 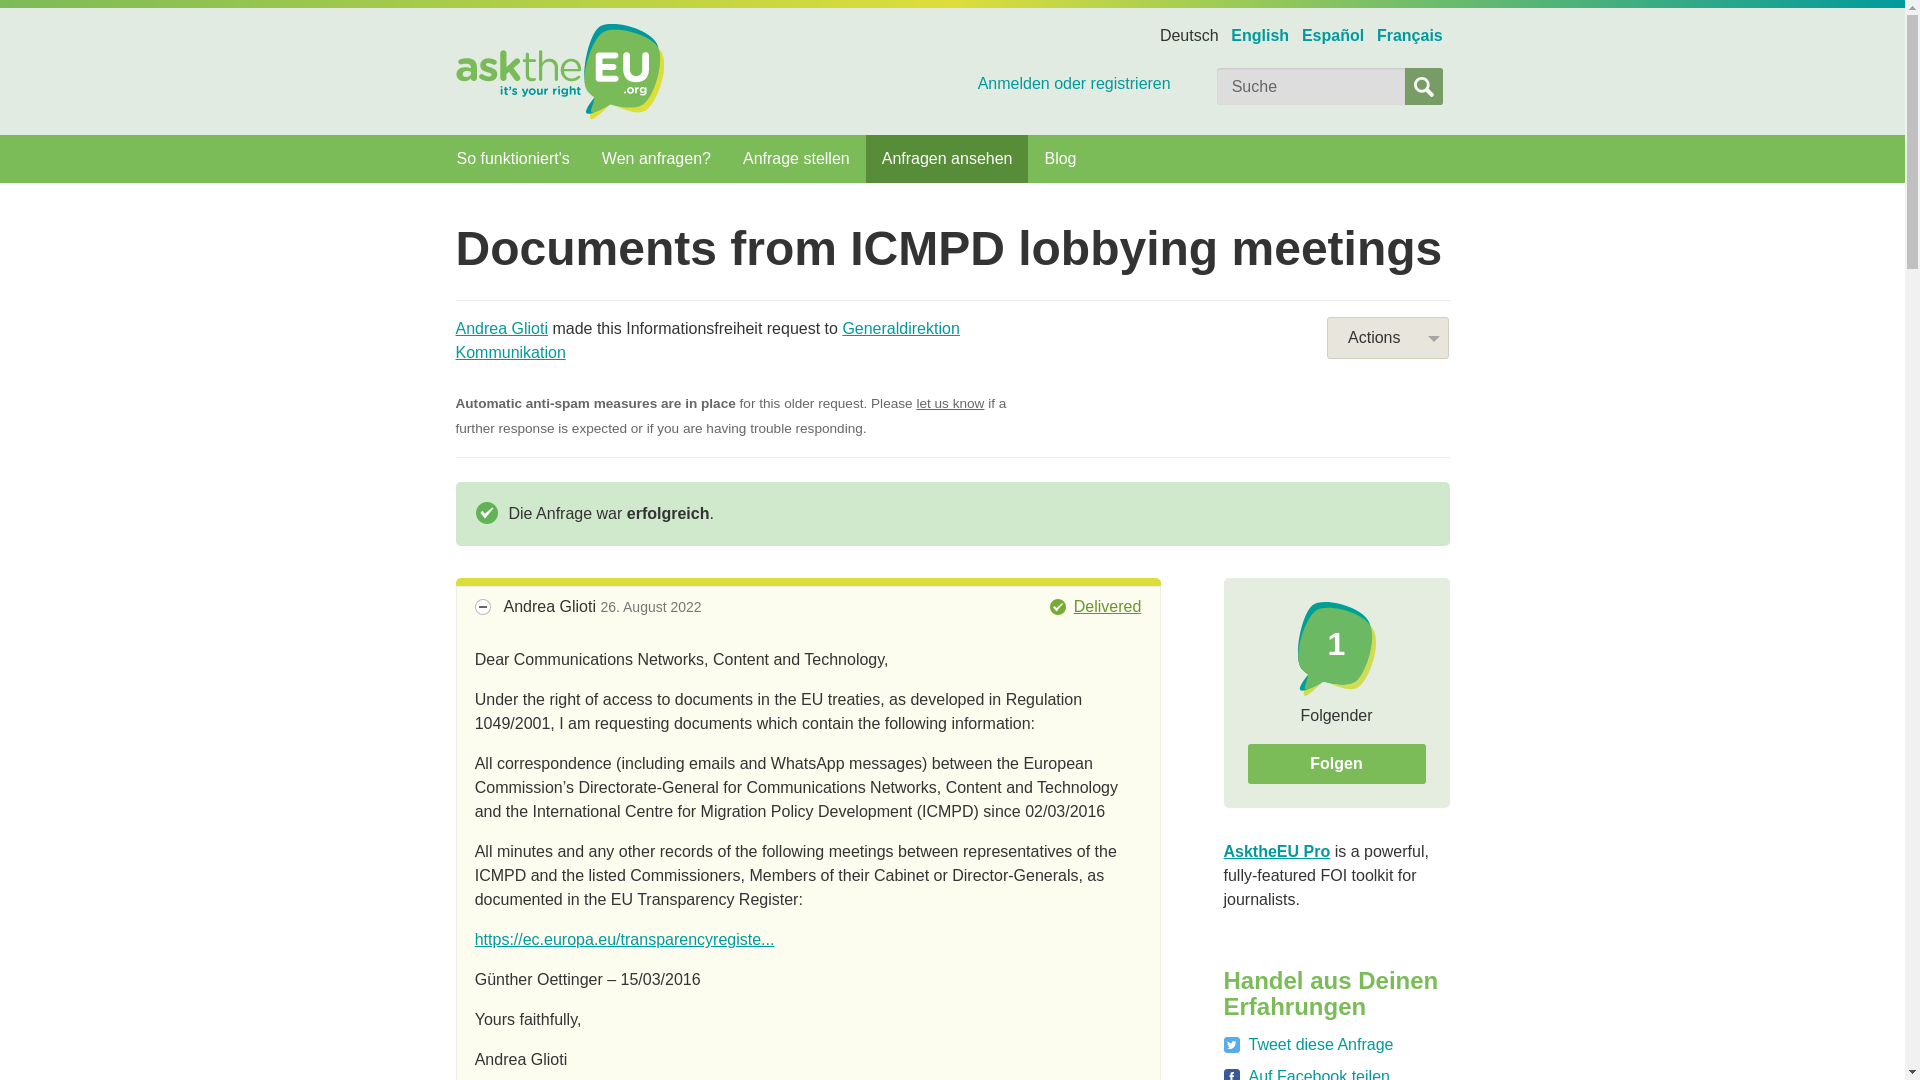 I want to click on 26. August 2022, so click(x=650, y=606).